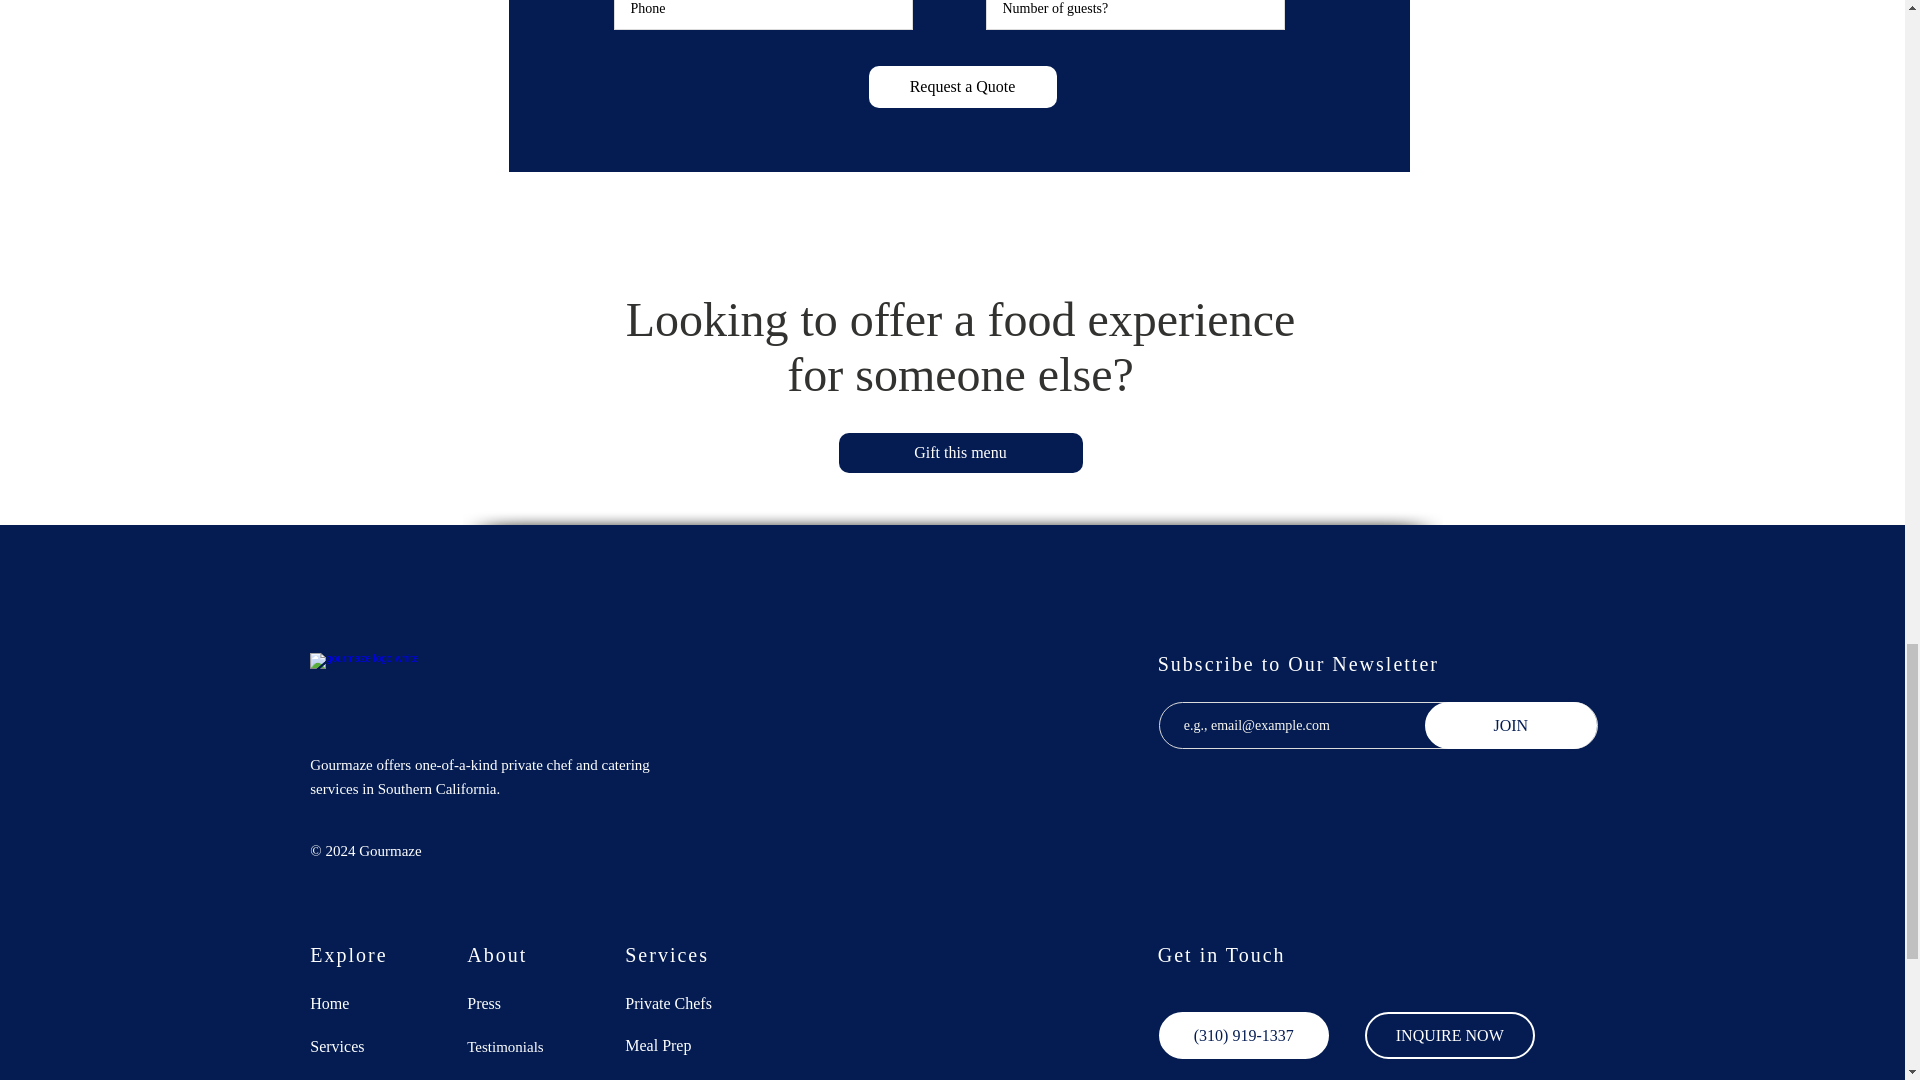 The width and height of the screenshot is (1920, 1080). I want to click on Gift this menu, so click(960, 453).